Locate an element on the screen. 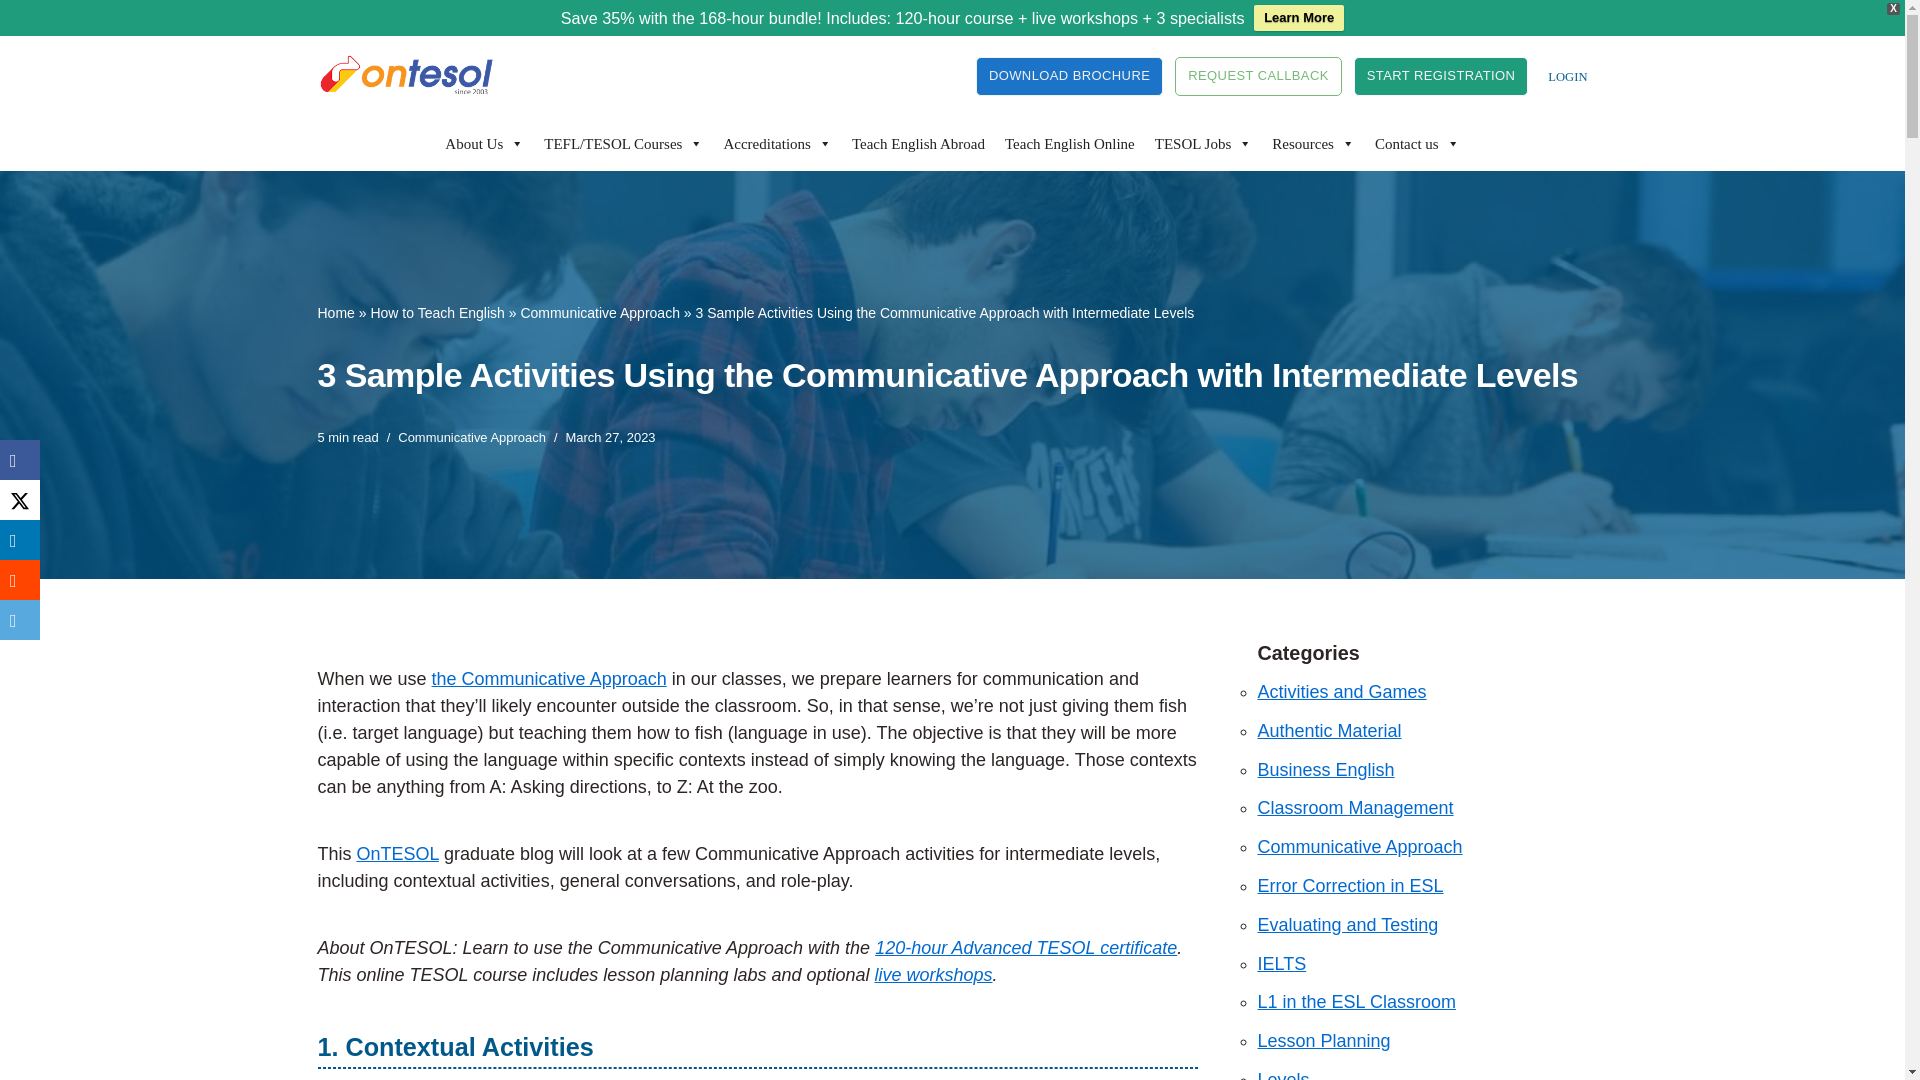 This screenshot has width=1920, height=1080. Teach English Abroad is located at coordinates (918, 143).